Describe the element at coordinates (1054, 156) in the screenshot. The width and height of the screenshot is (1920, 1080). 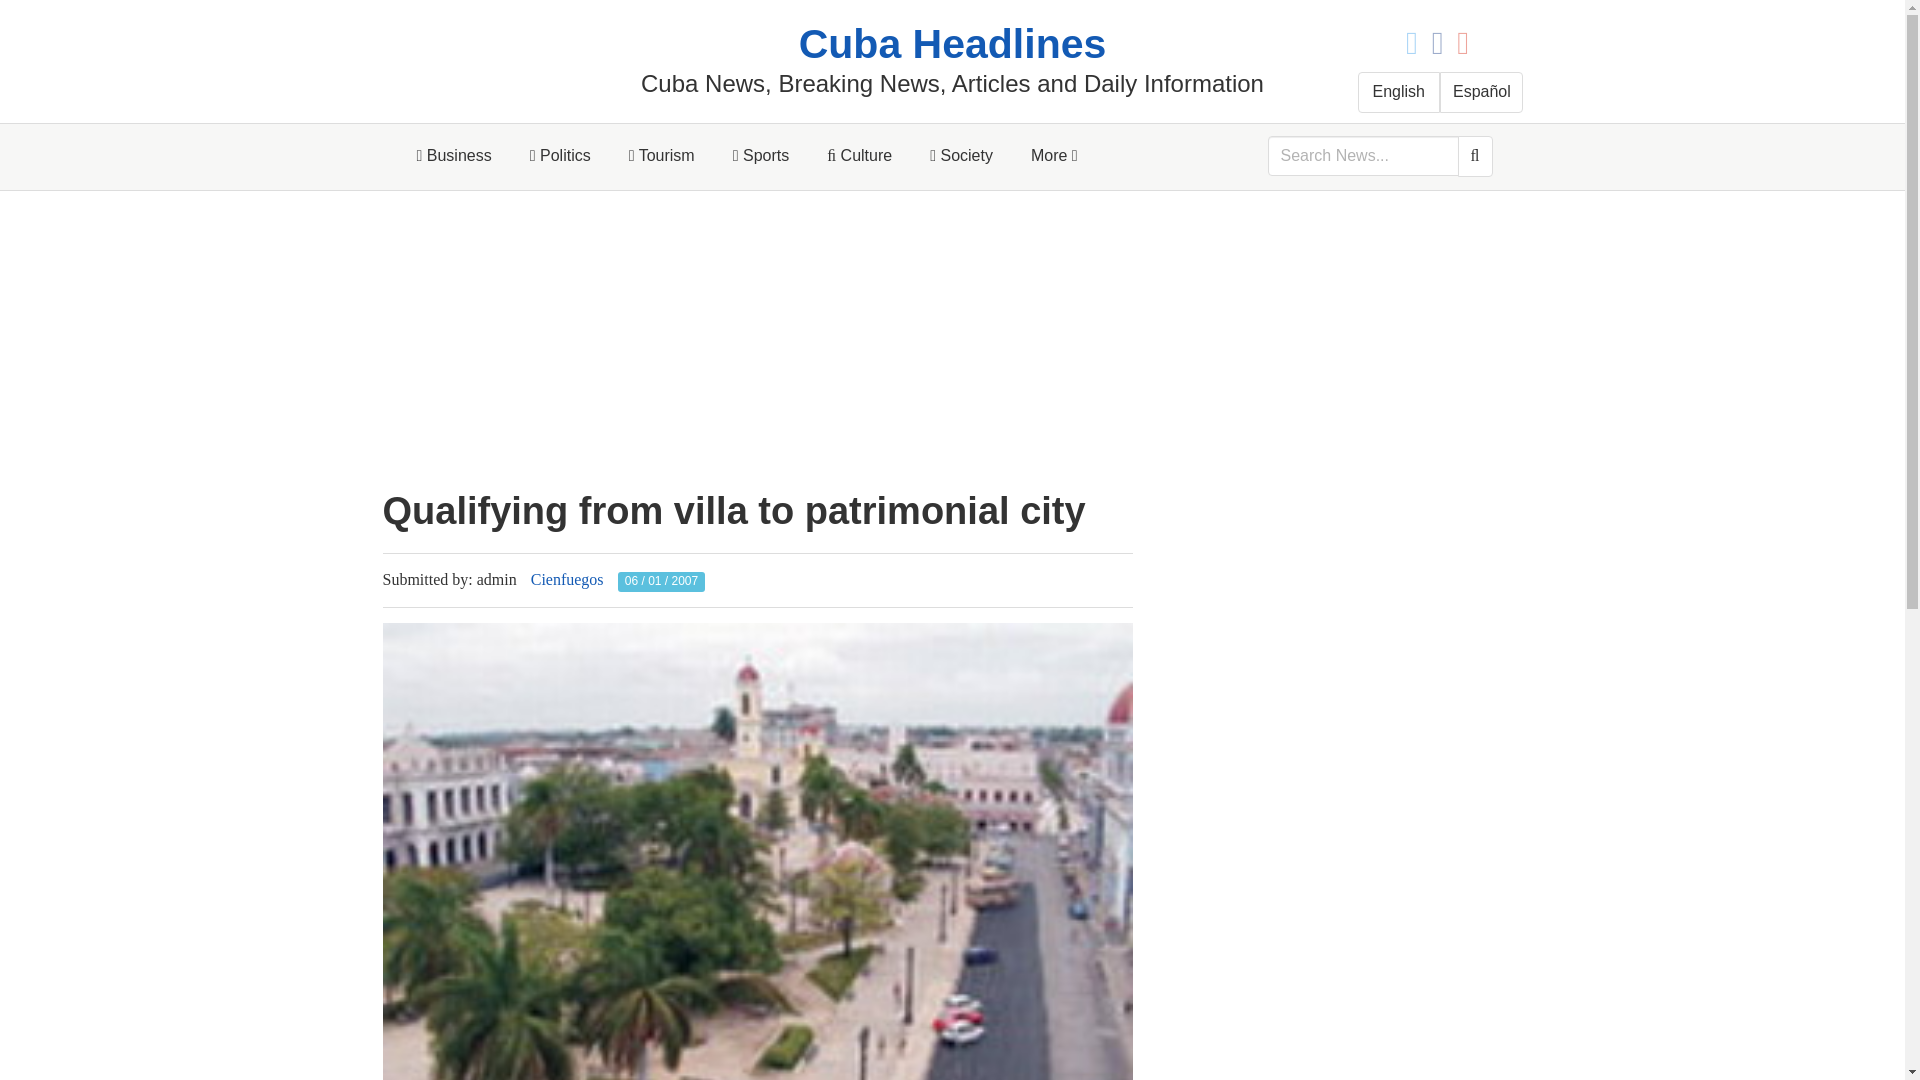
I see `More` at that location.